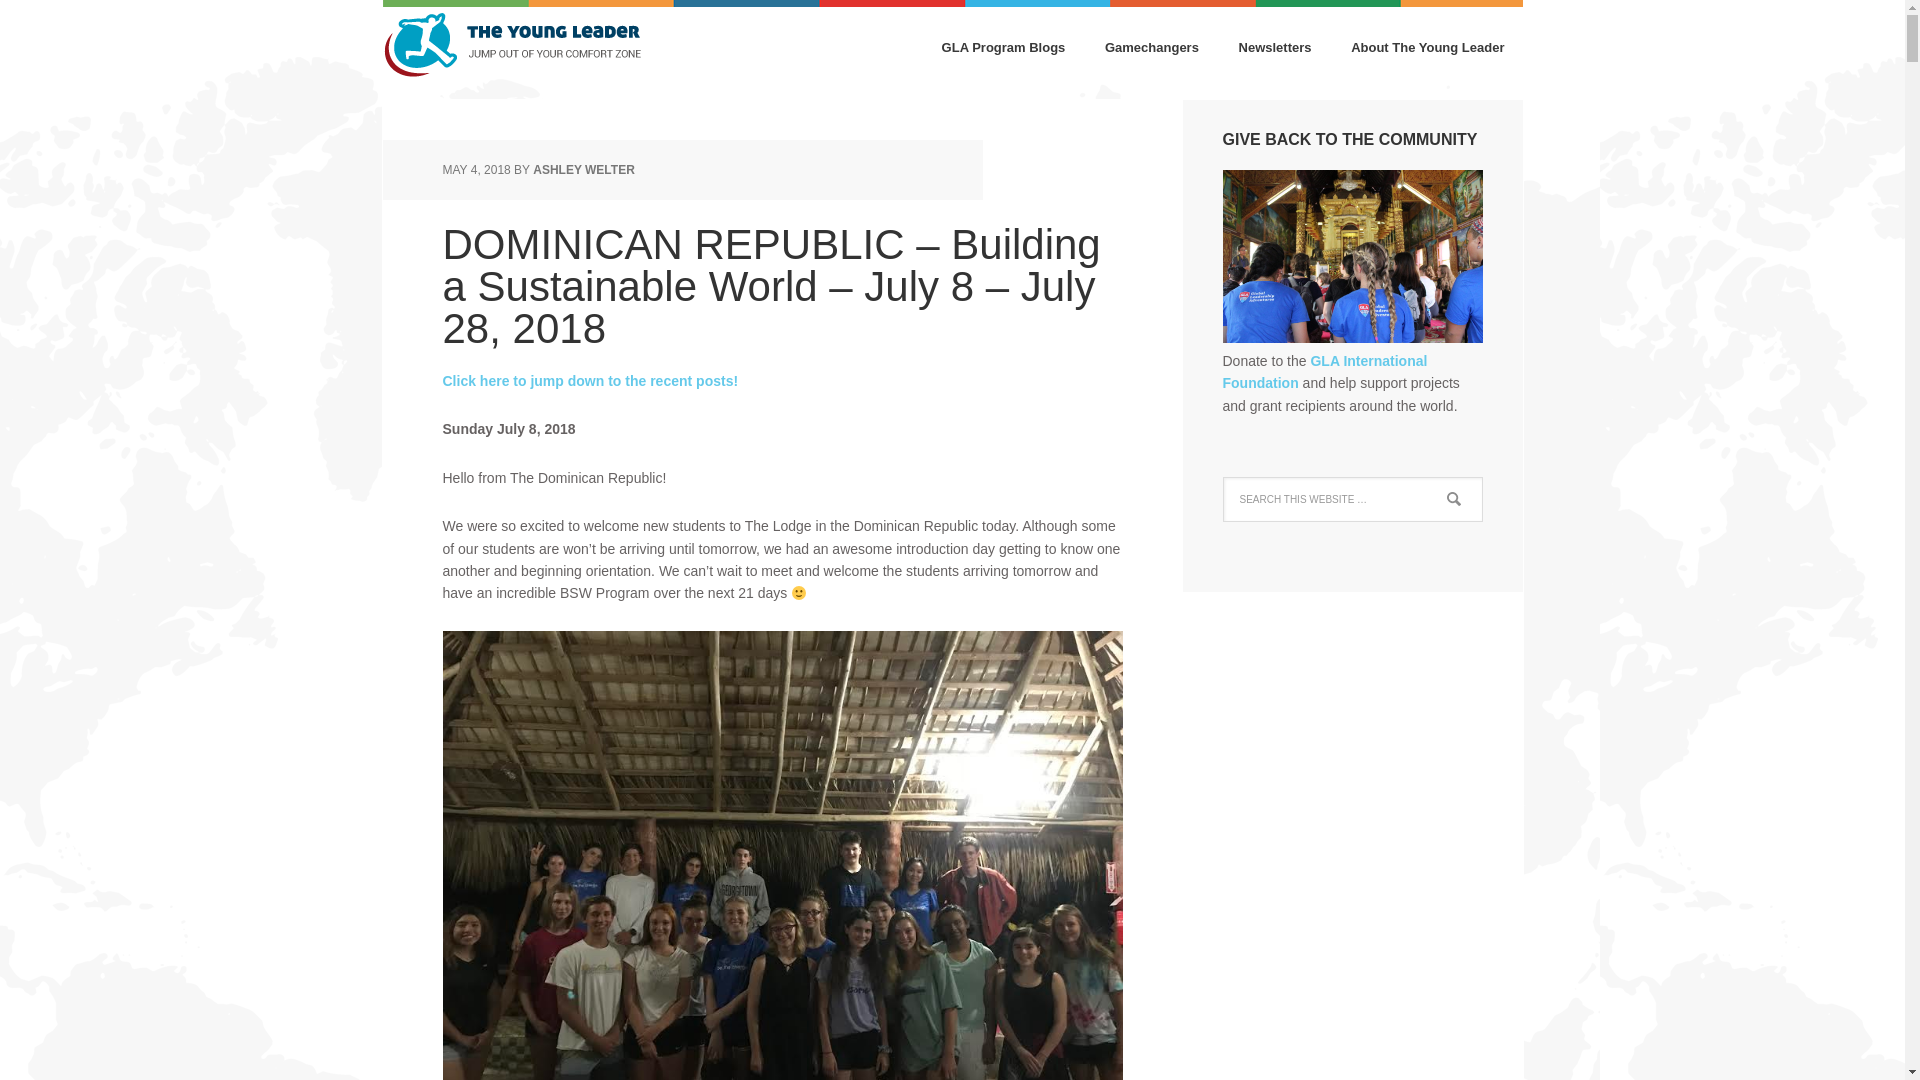 Image resolution: width=1920 pixels, height=1080 pixels. I want to click on Gamechangers, so click(1152, 49).